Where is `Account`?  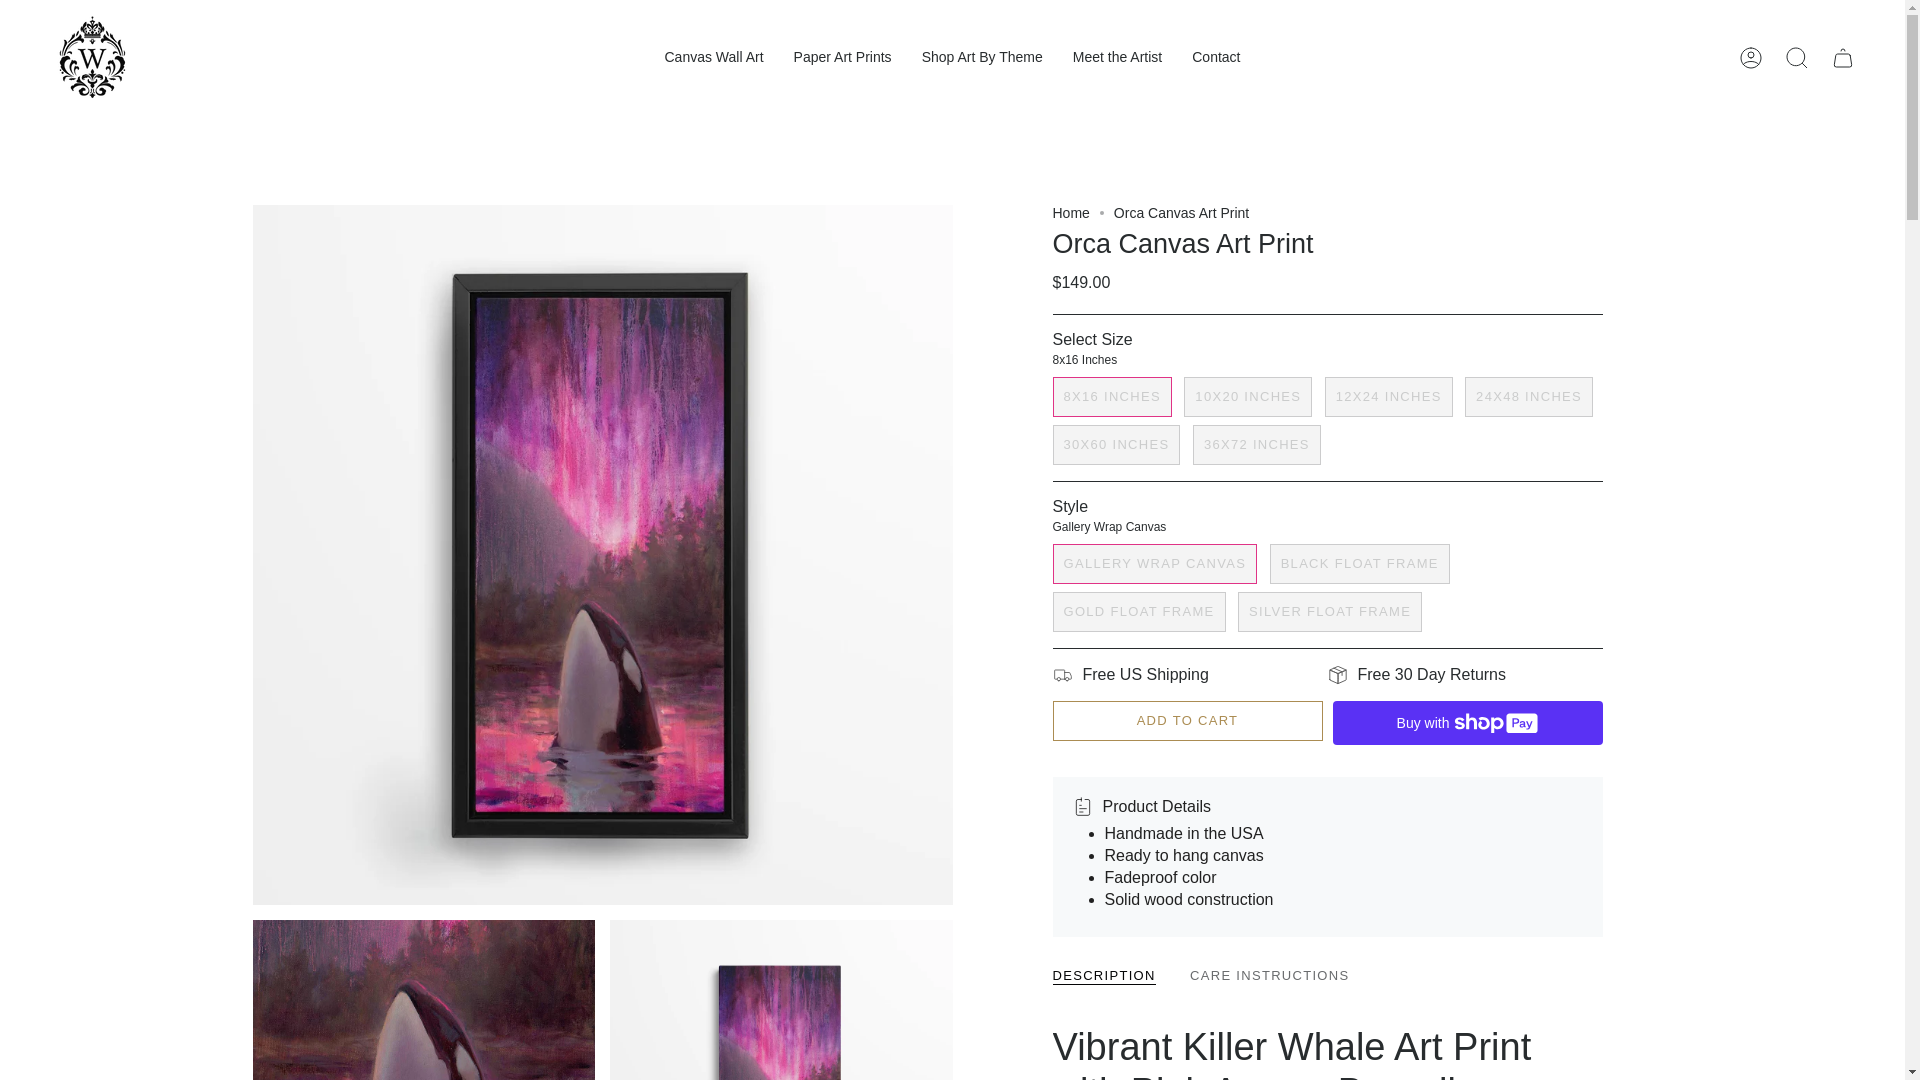
Account is located at coordinates (1751, 56).